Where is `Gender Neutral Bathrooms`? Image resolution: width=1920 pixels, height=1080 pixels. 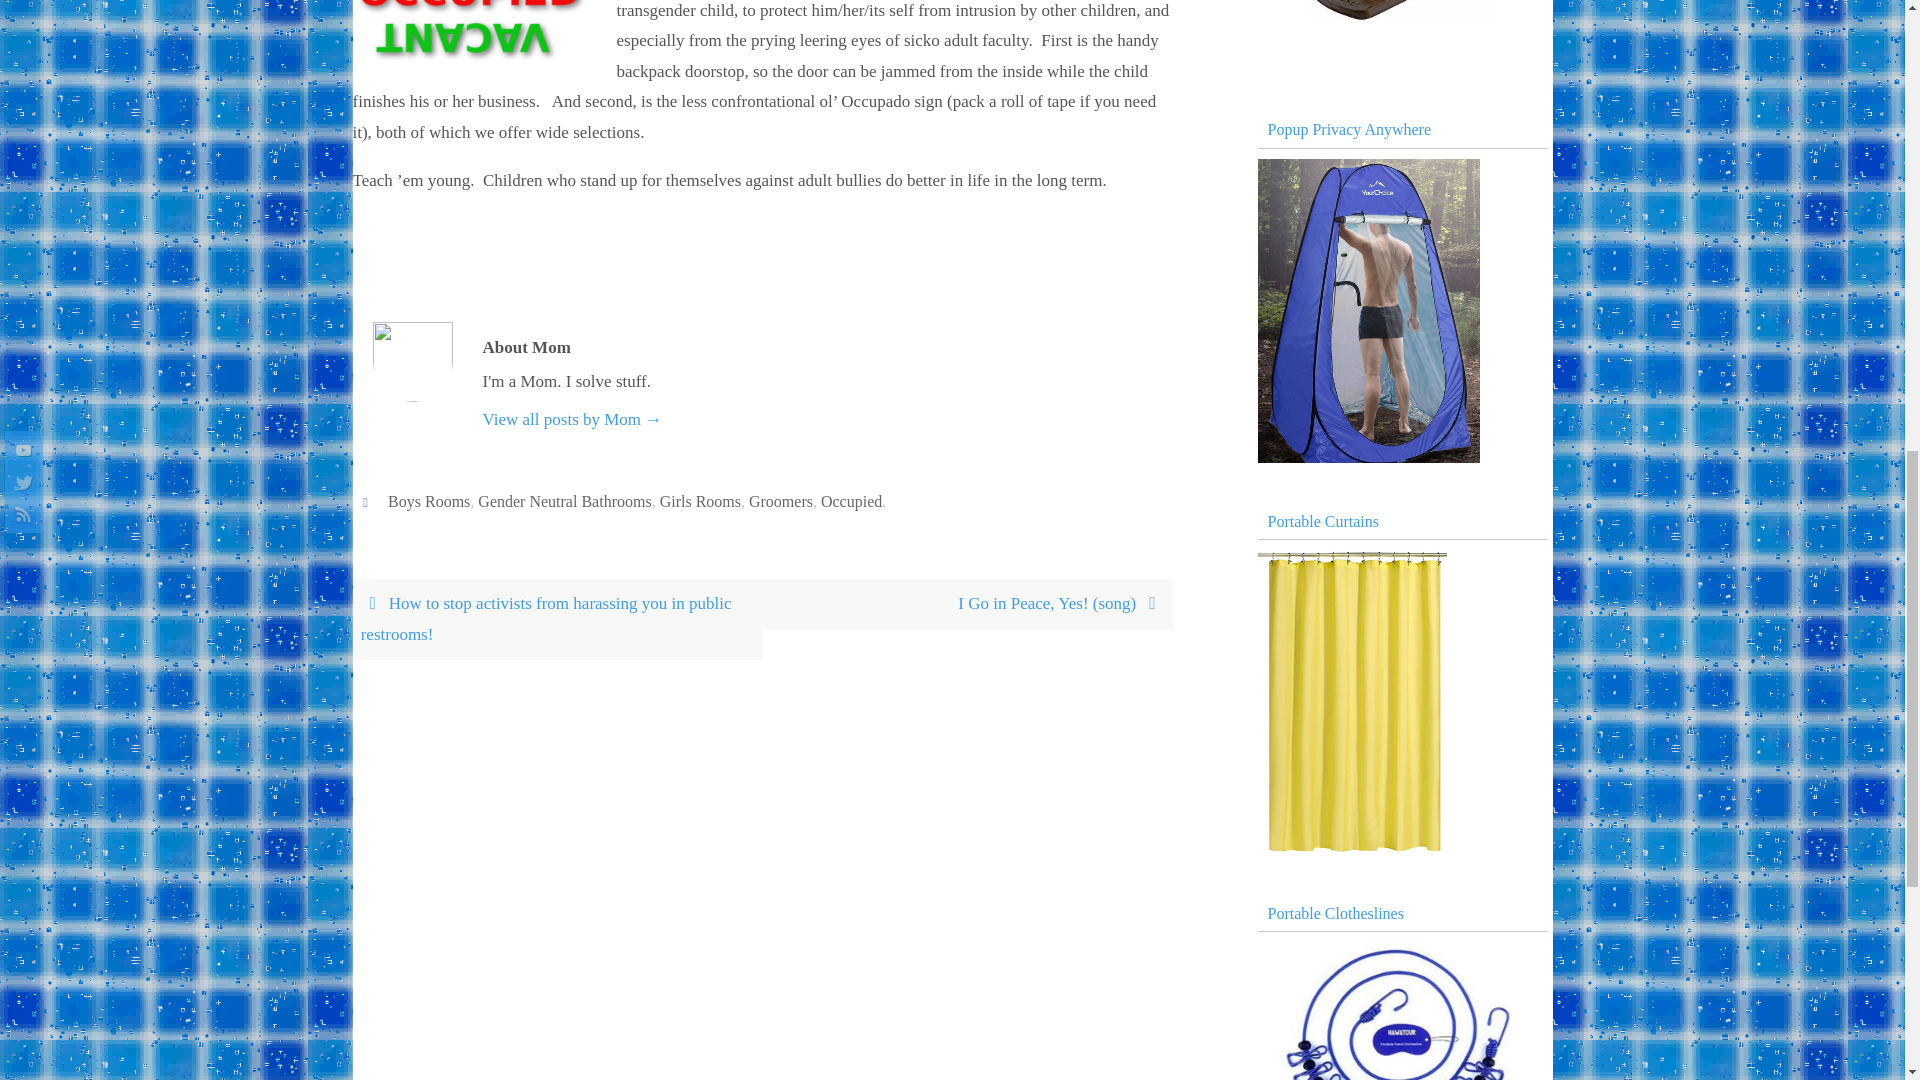 Gender Neutral Bathrooms is located at coordinates (564, 501).